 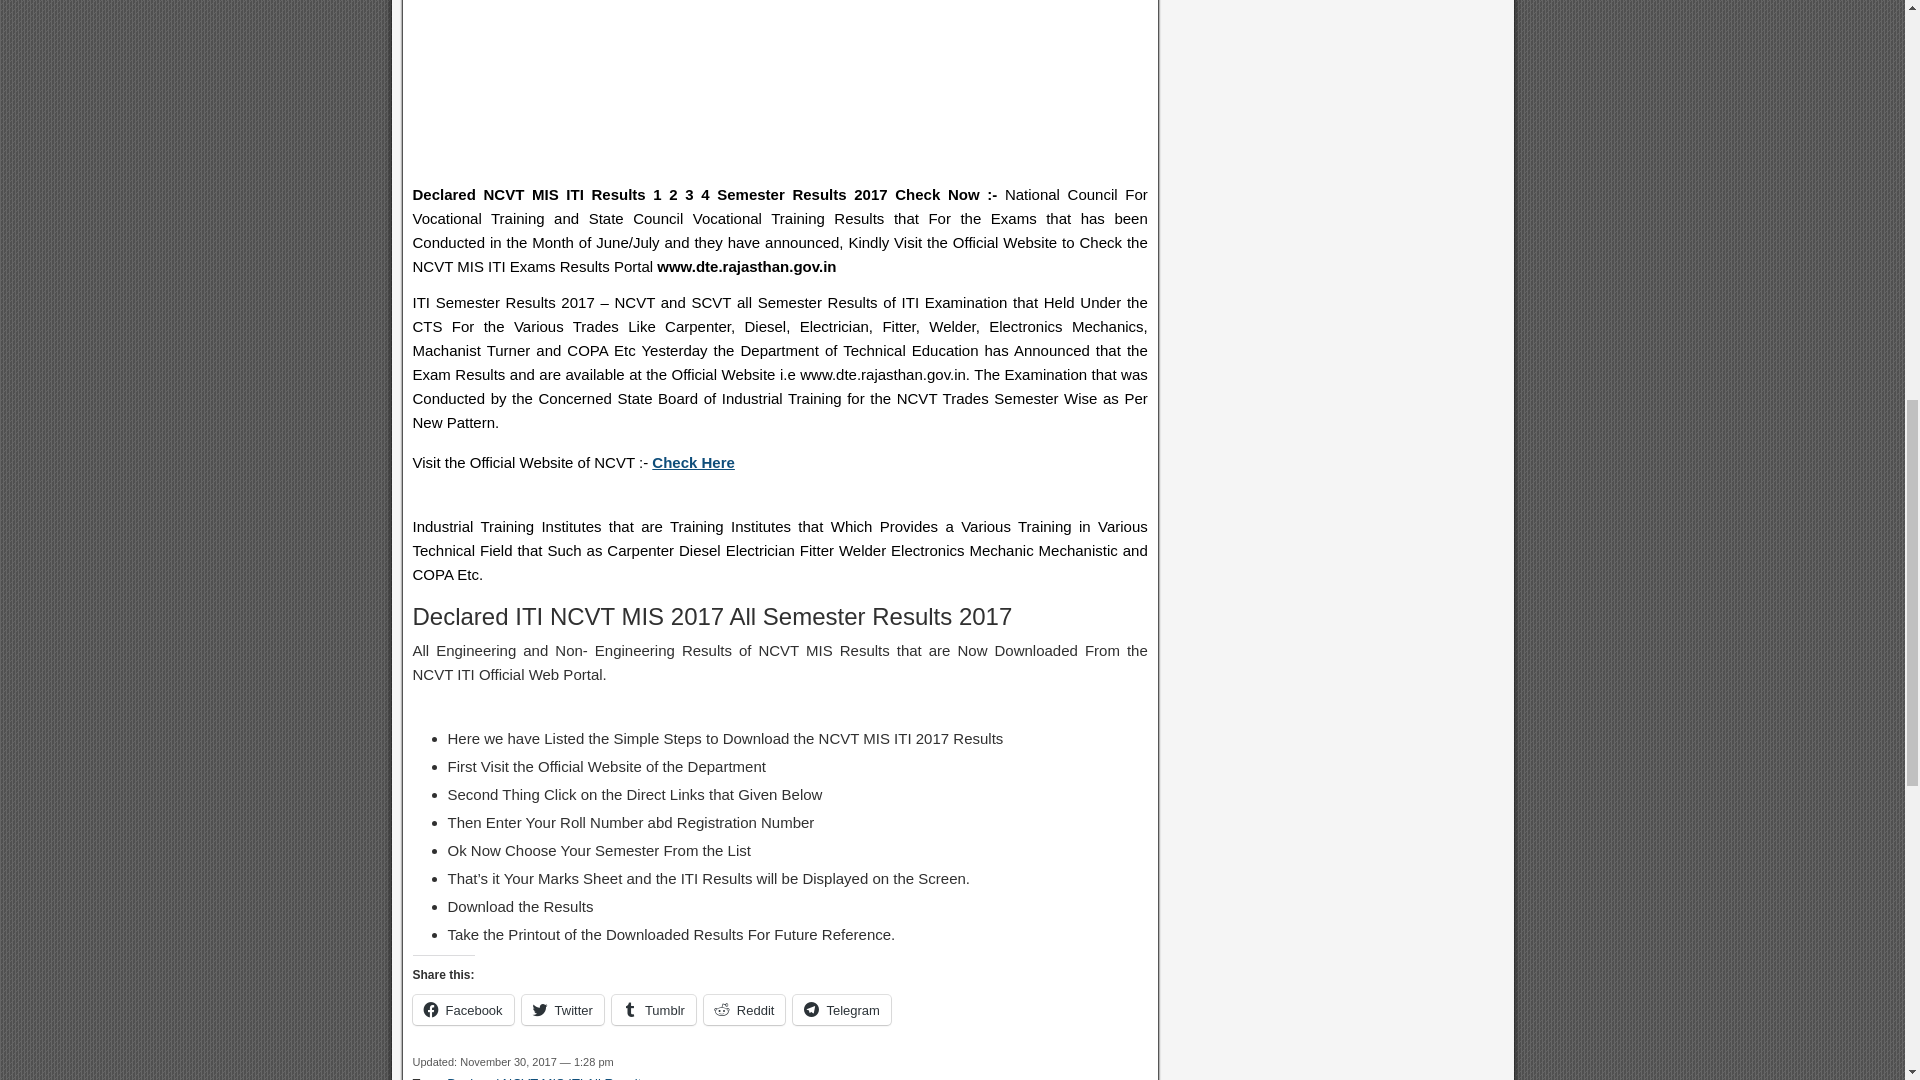 What do you see at coordinates (462, 1009) in the screenshot?
I see `Facebook` at bounding box center [462, 1009].